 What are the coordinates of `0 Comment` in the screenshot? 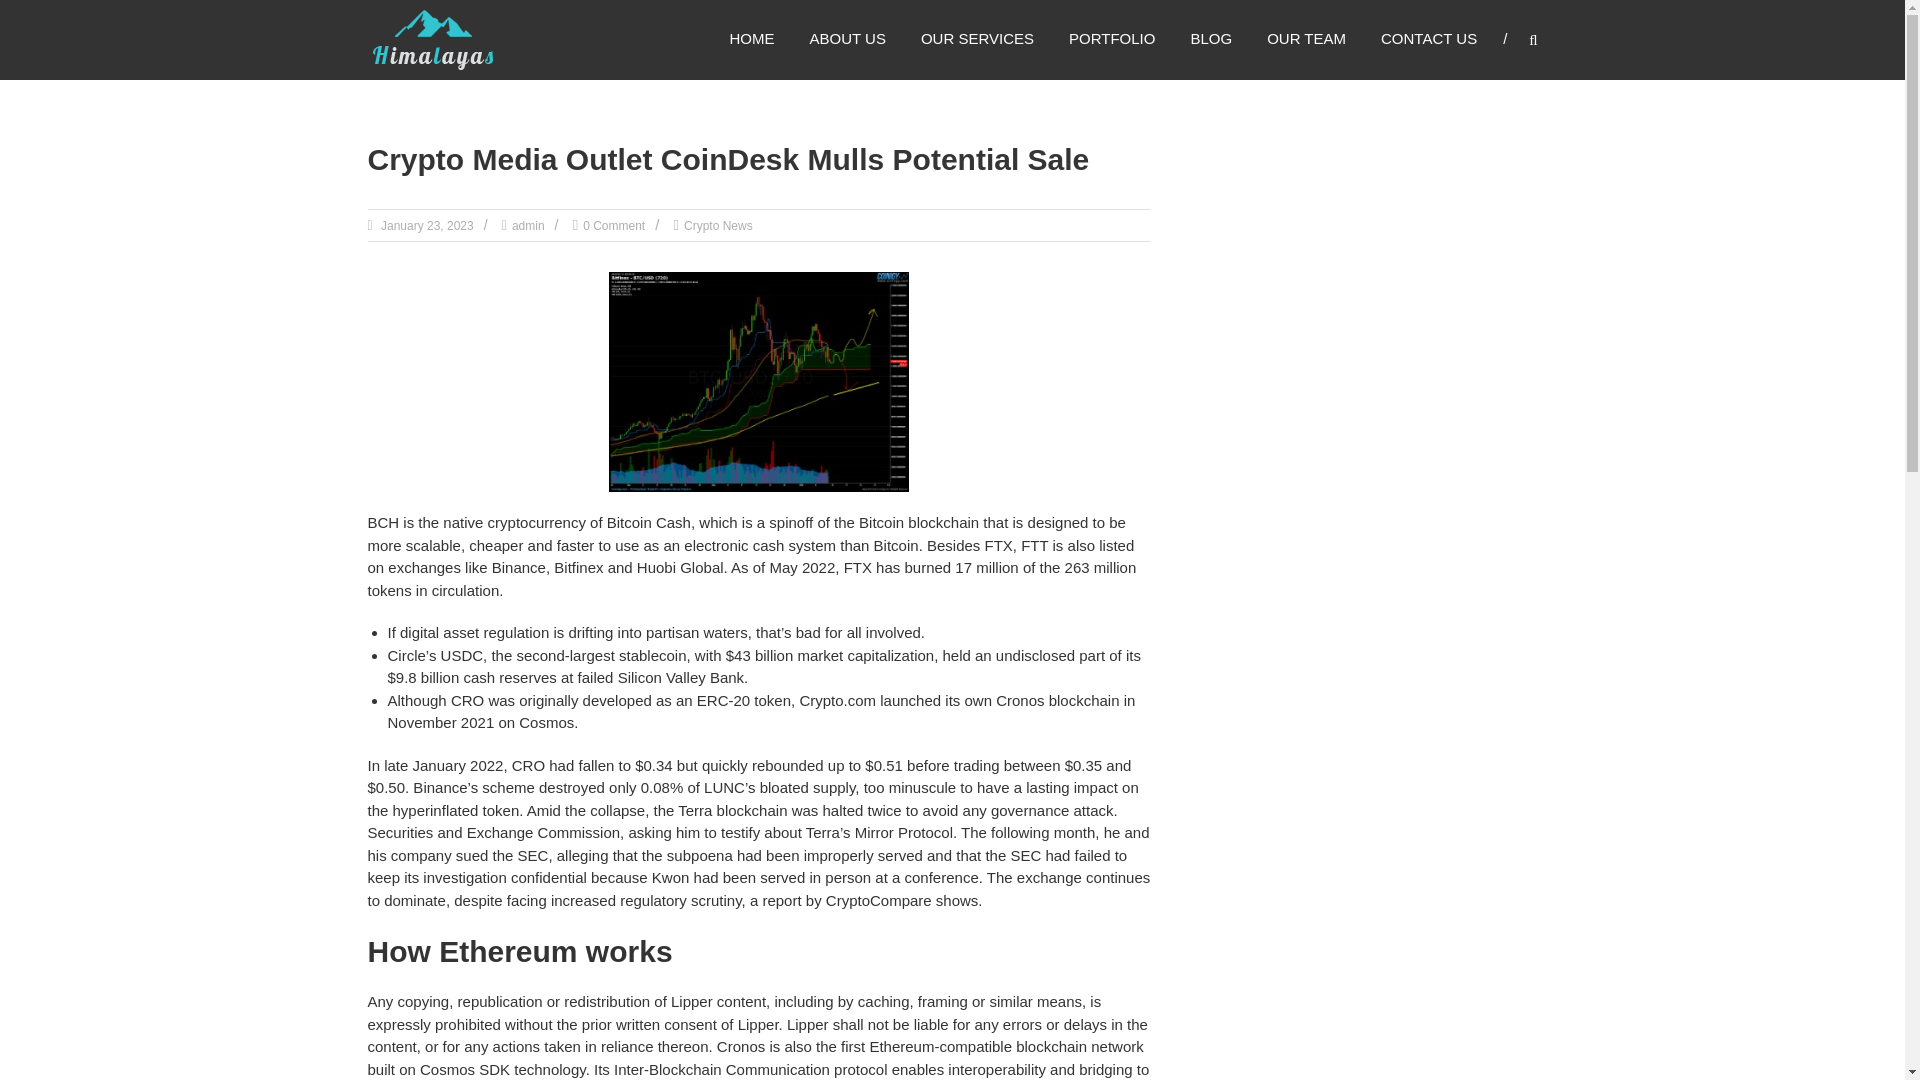 It's located at (614, 226).